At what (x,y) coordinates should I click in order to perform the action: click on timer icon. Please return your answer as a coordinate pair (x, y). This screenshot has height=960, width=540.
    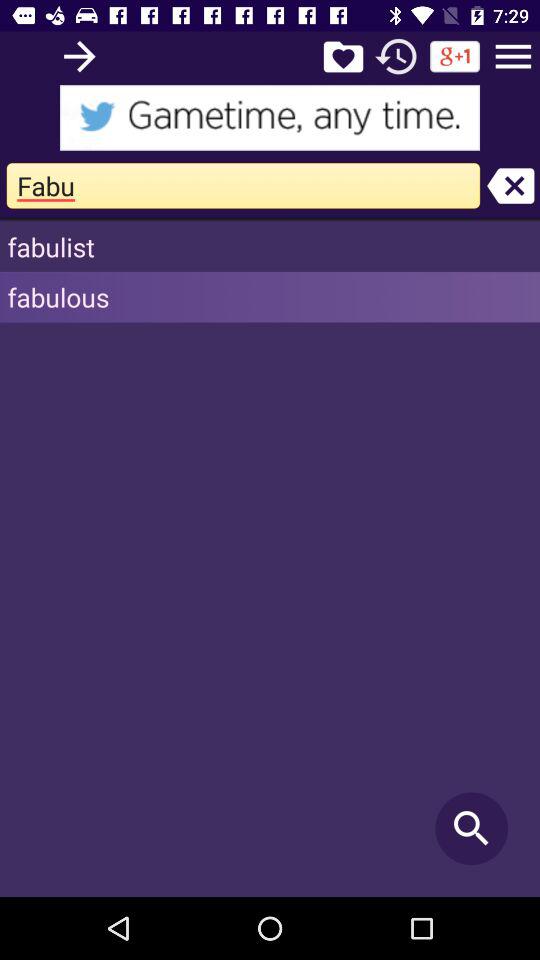
    Looking at the image, I should click on (396, 56).